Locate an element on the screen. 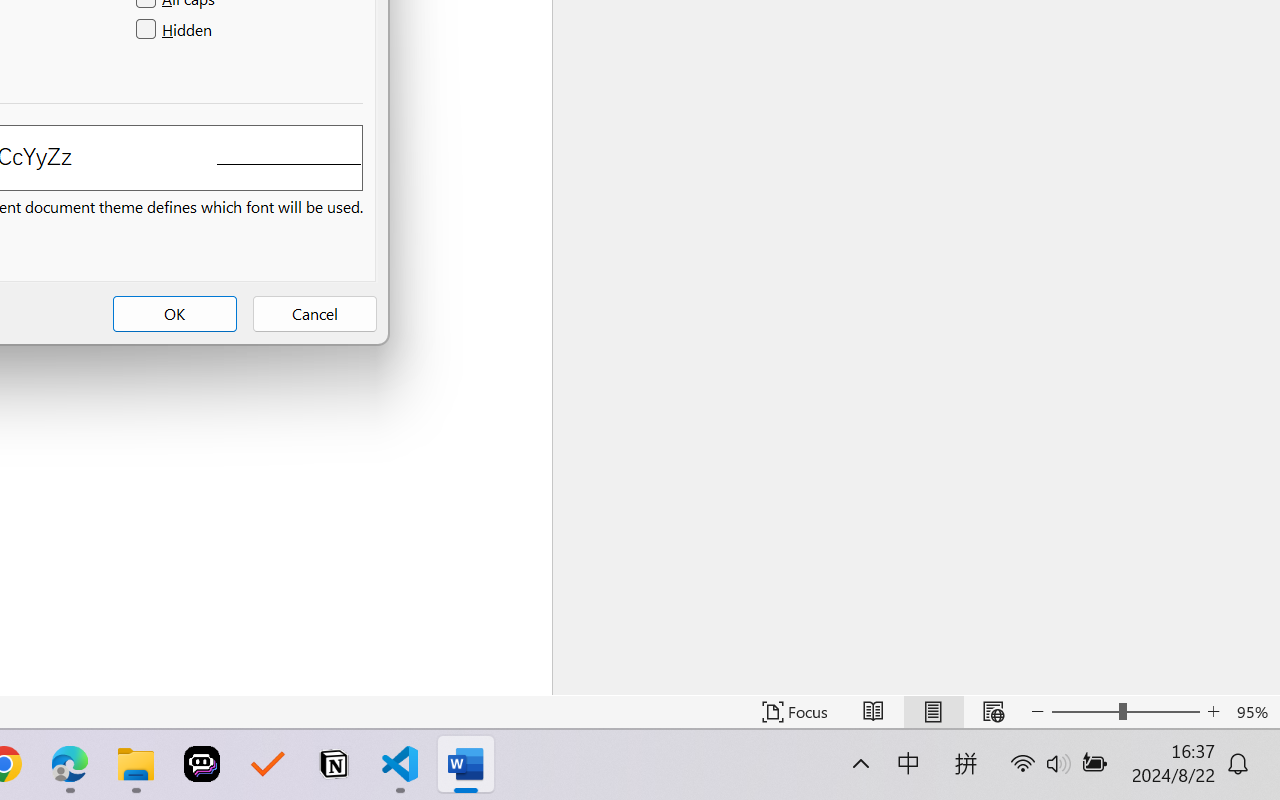 This screenshot has width=1280, height=800. OK is located at coordinates (175, 314).